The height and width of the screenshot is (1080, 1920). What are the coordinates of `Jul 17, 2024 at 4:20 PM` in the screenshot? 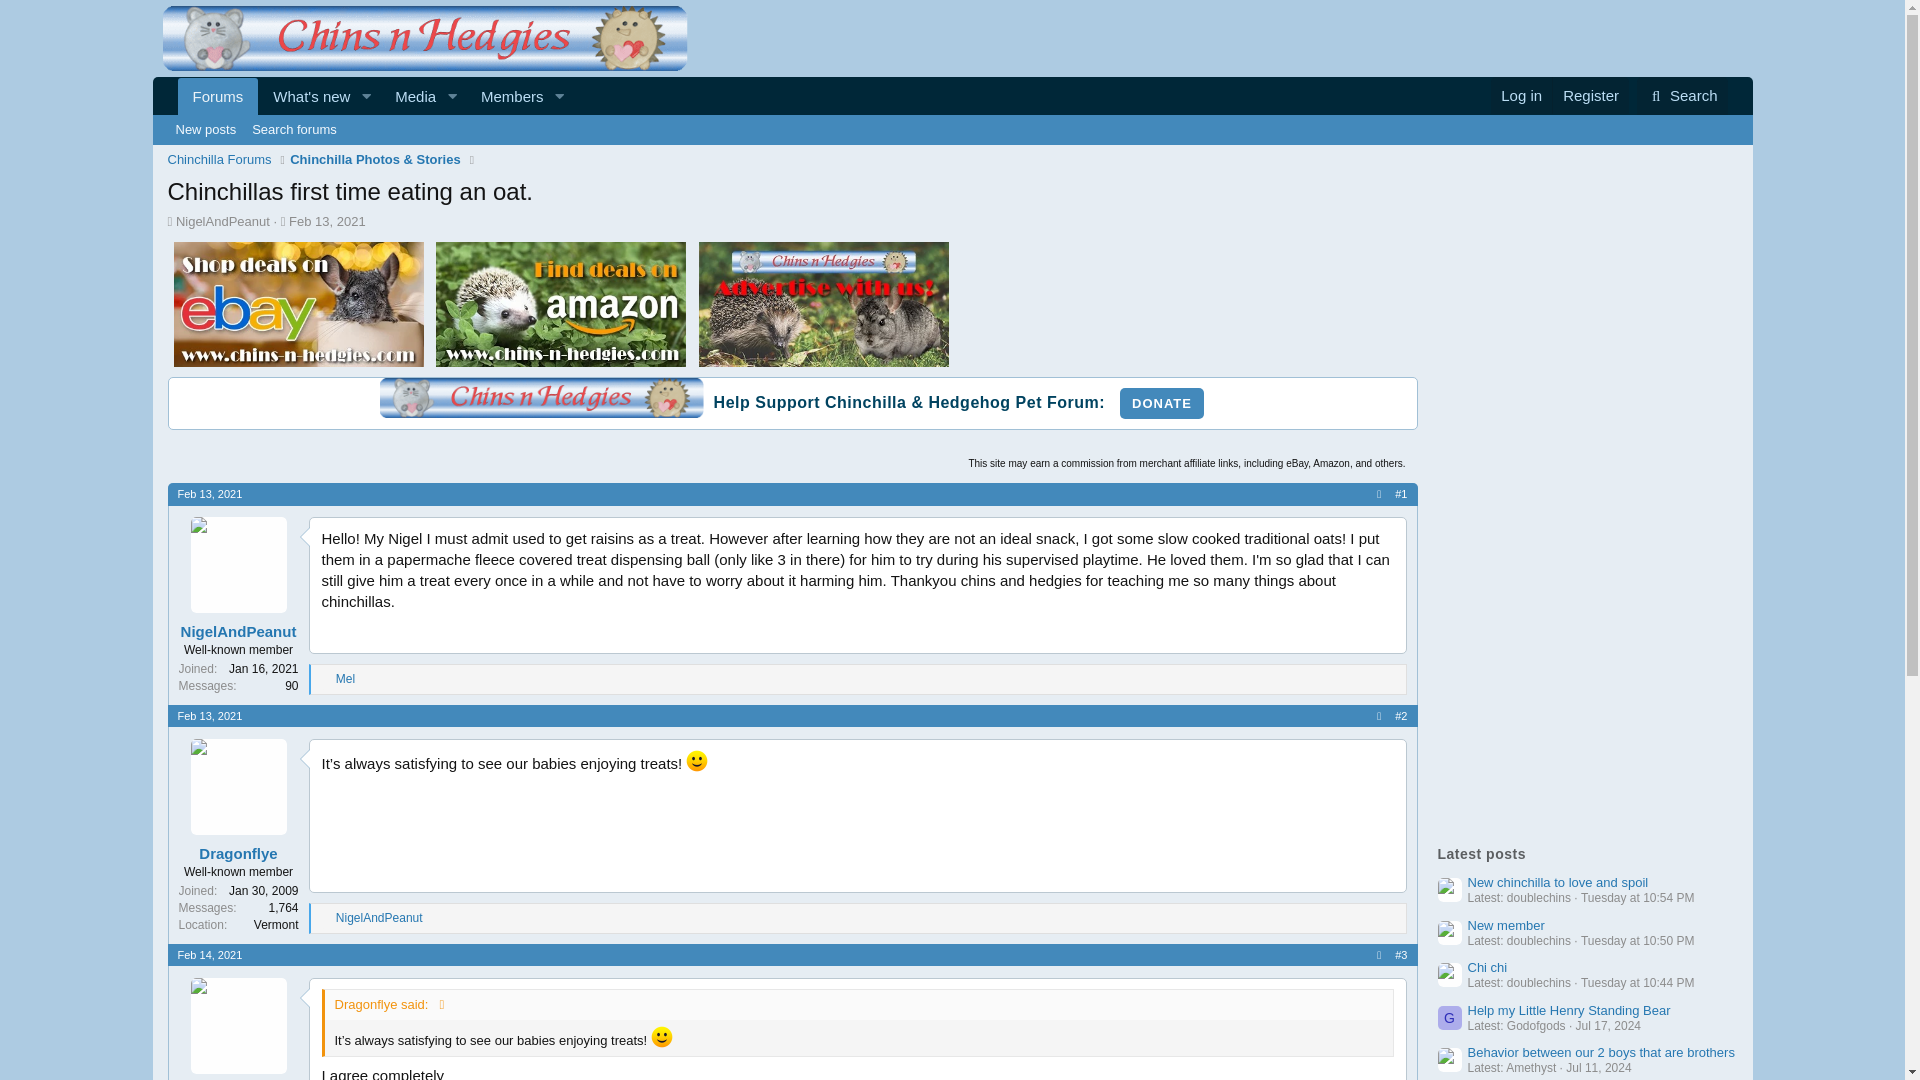 It's located at (1608, 1025).